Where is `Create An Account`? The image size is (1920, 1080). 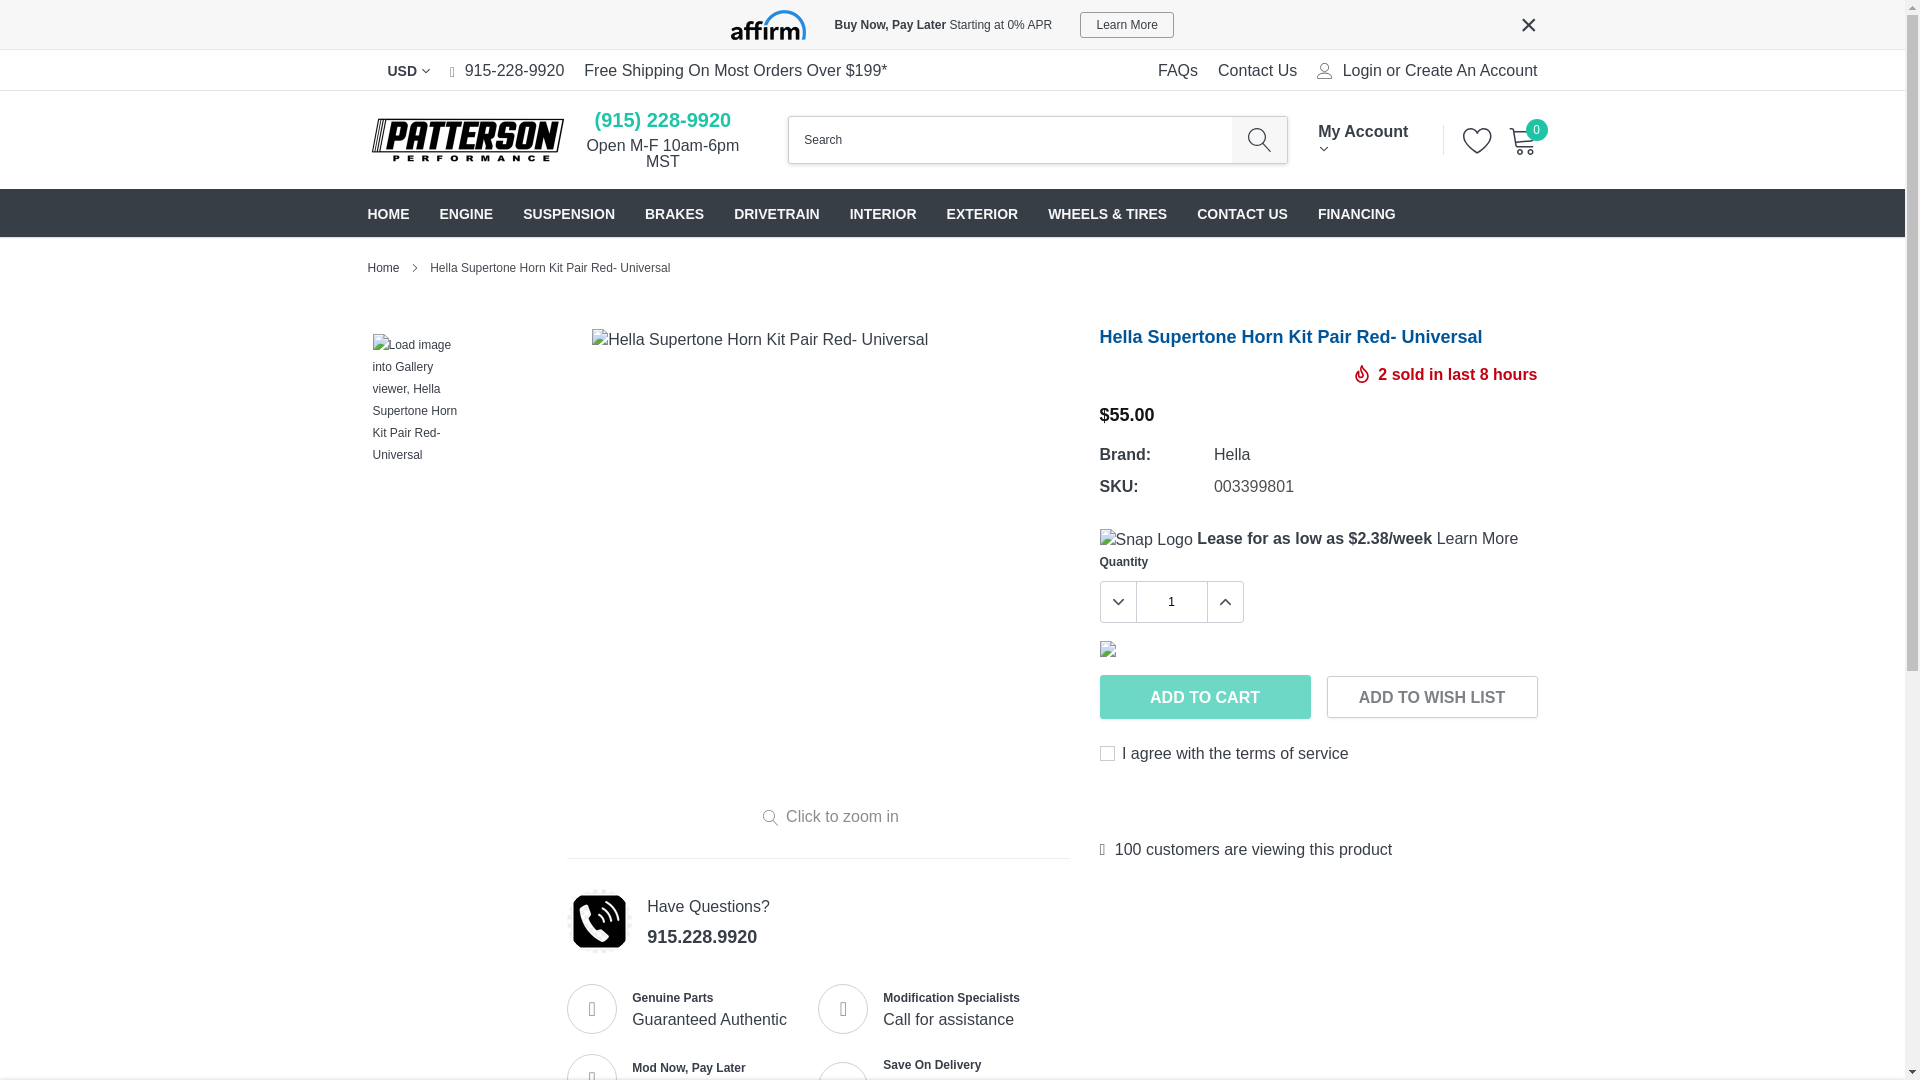 Create An Account is located at coordinates (1471, 70).